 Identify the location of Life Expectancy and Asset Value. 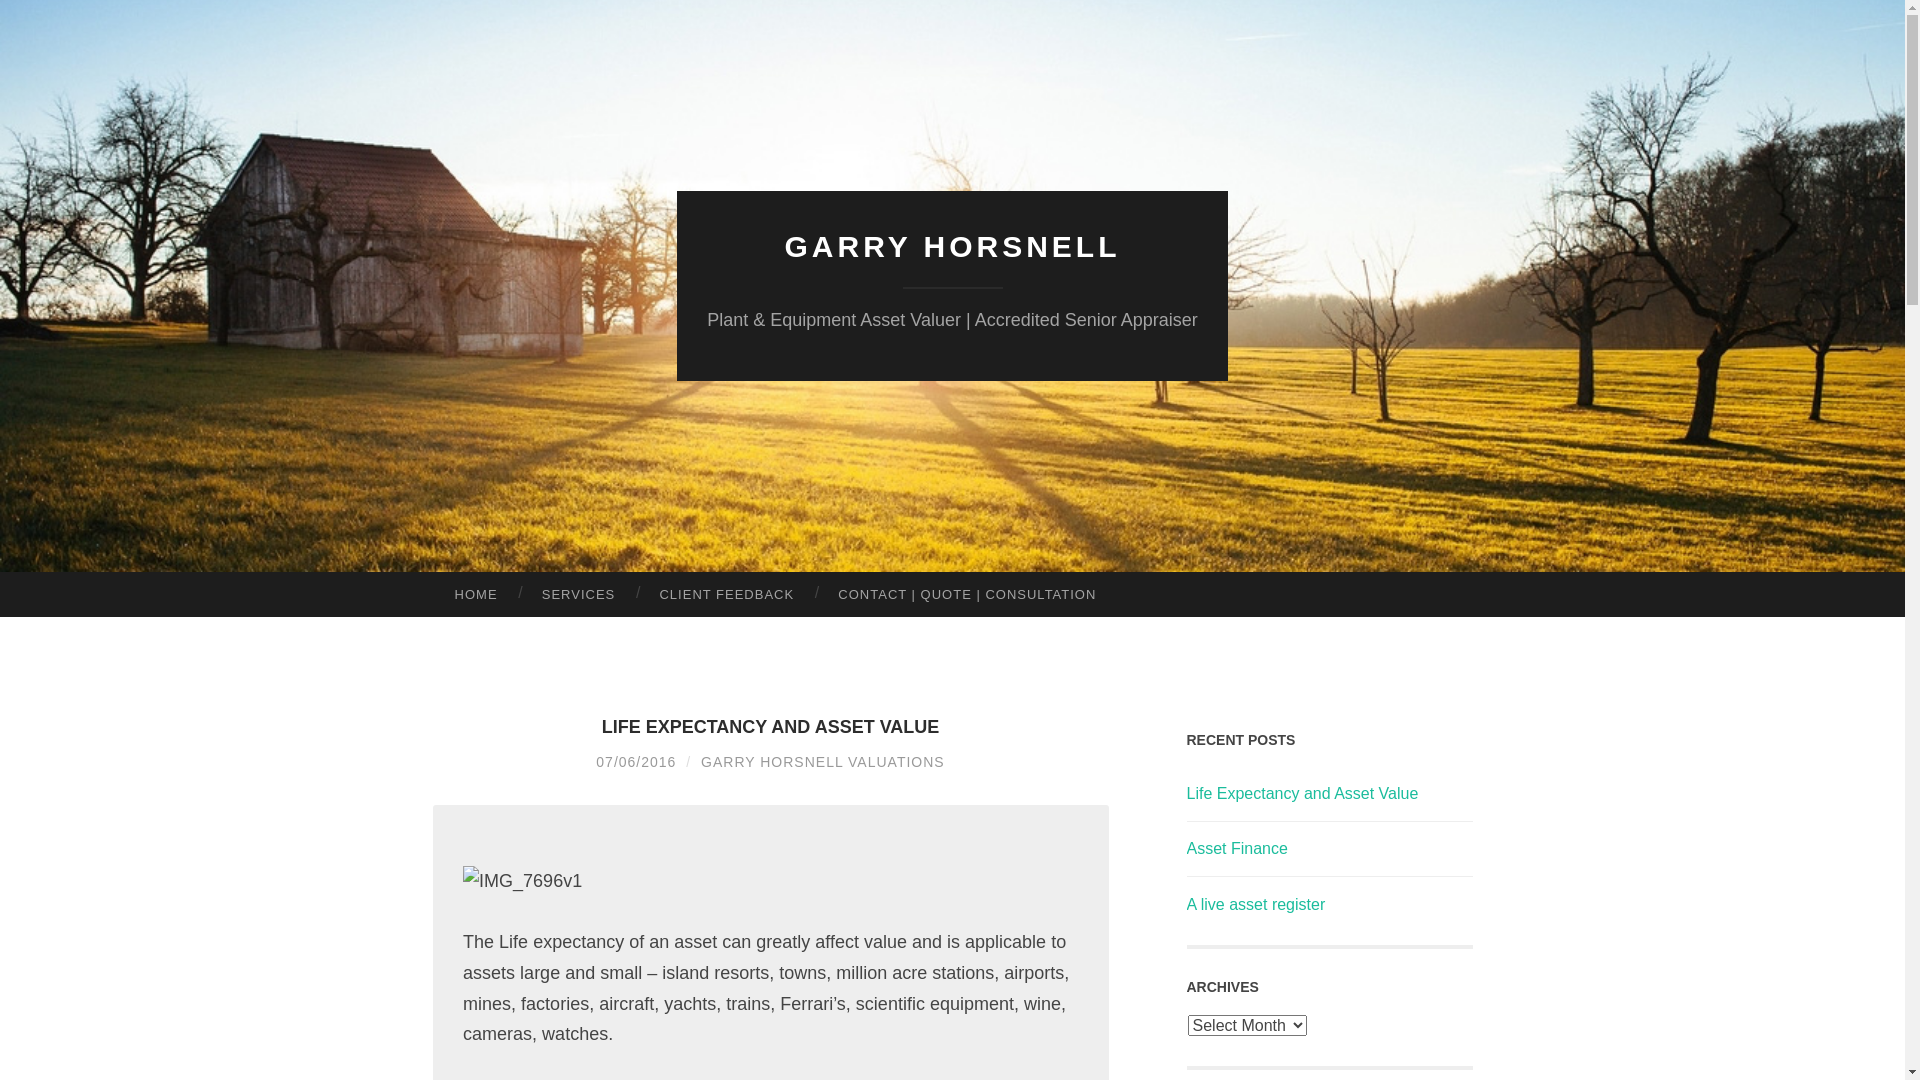
(1302, 794).